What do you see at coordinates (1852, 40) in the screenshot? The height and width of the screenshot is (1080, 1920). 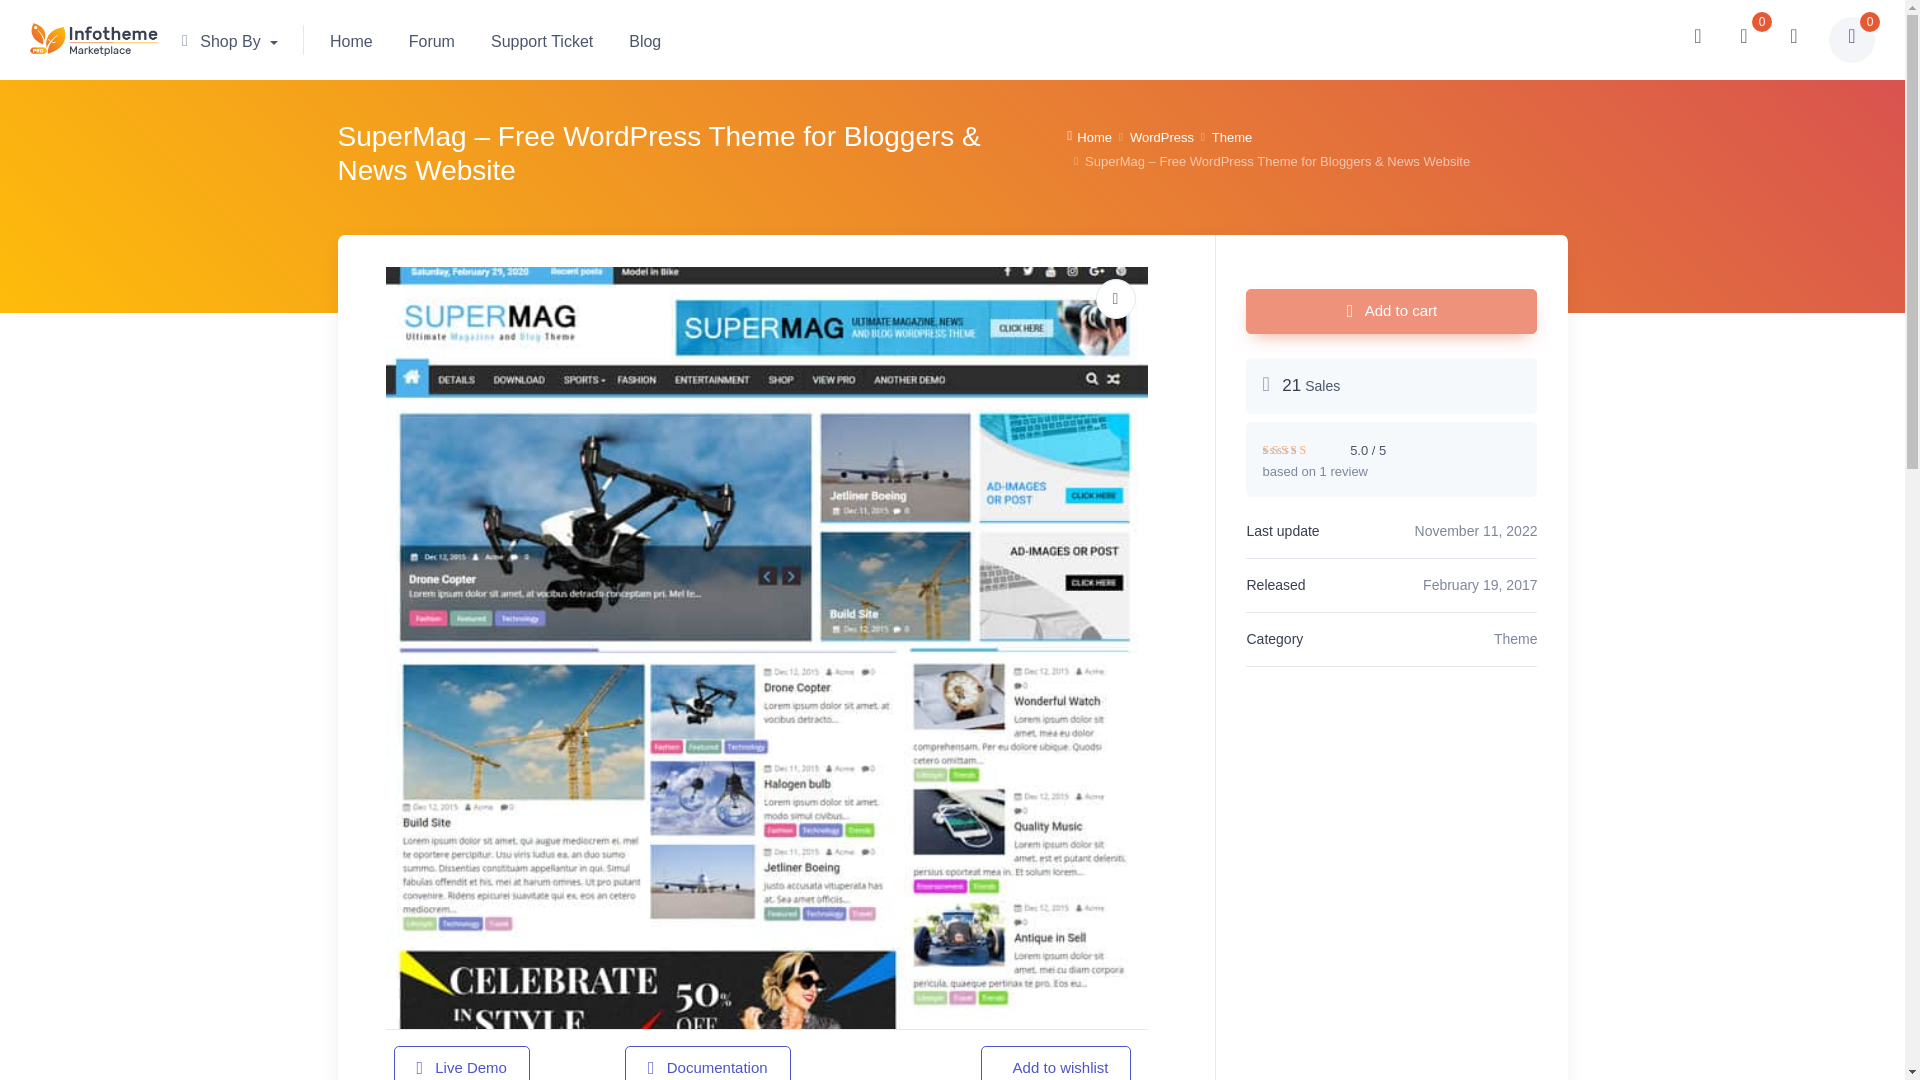 I see `0` at bounding box center [1852, 40].